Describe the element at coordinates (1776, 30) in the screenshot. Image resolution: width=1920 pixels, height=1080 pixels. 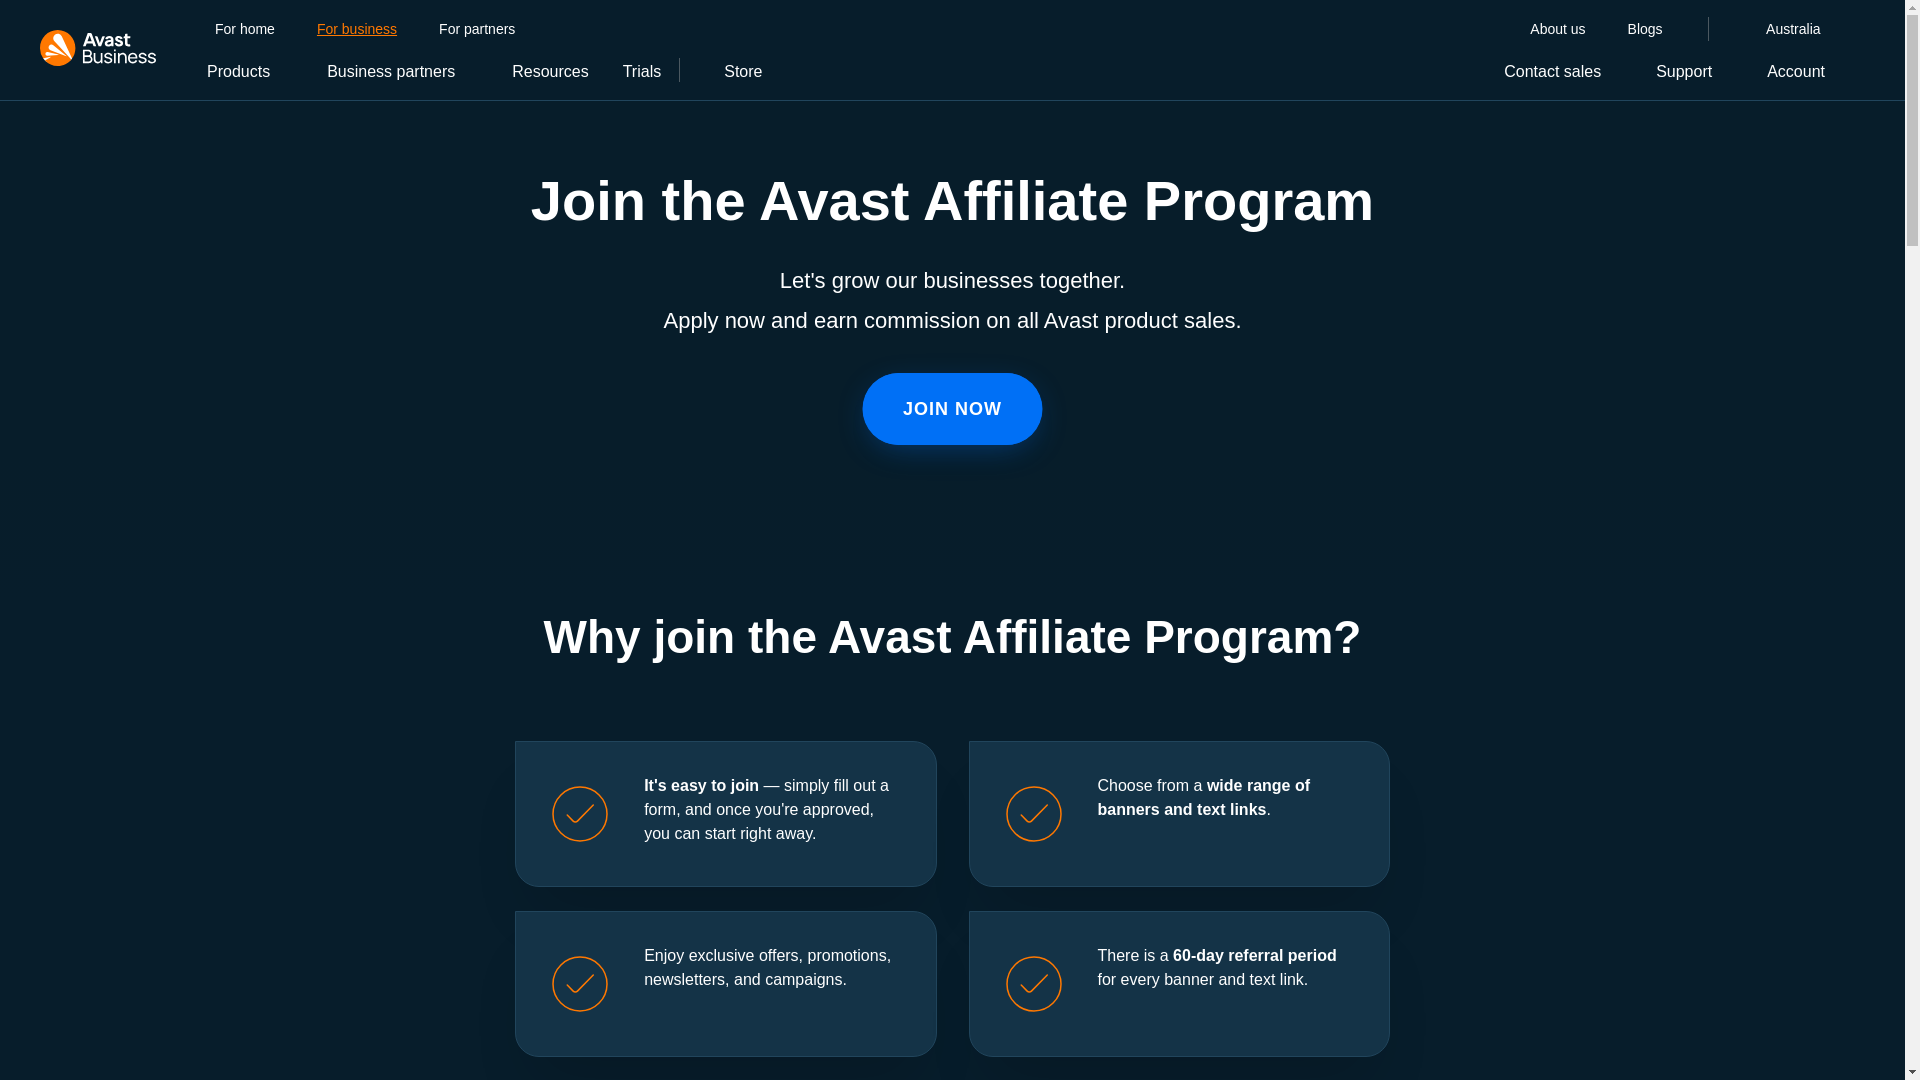
I see `Australia` at that location.